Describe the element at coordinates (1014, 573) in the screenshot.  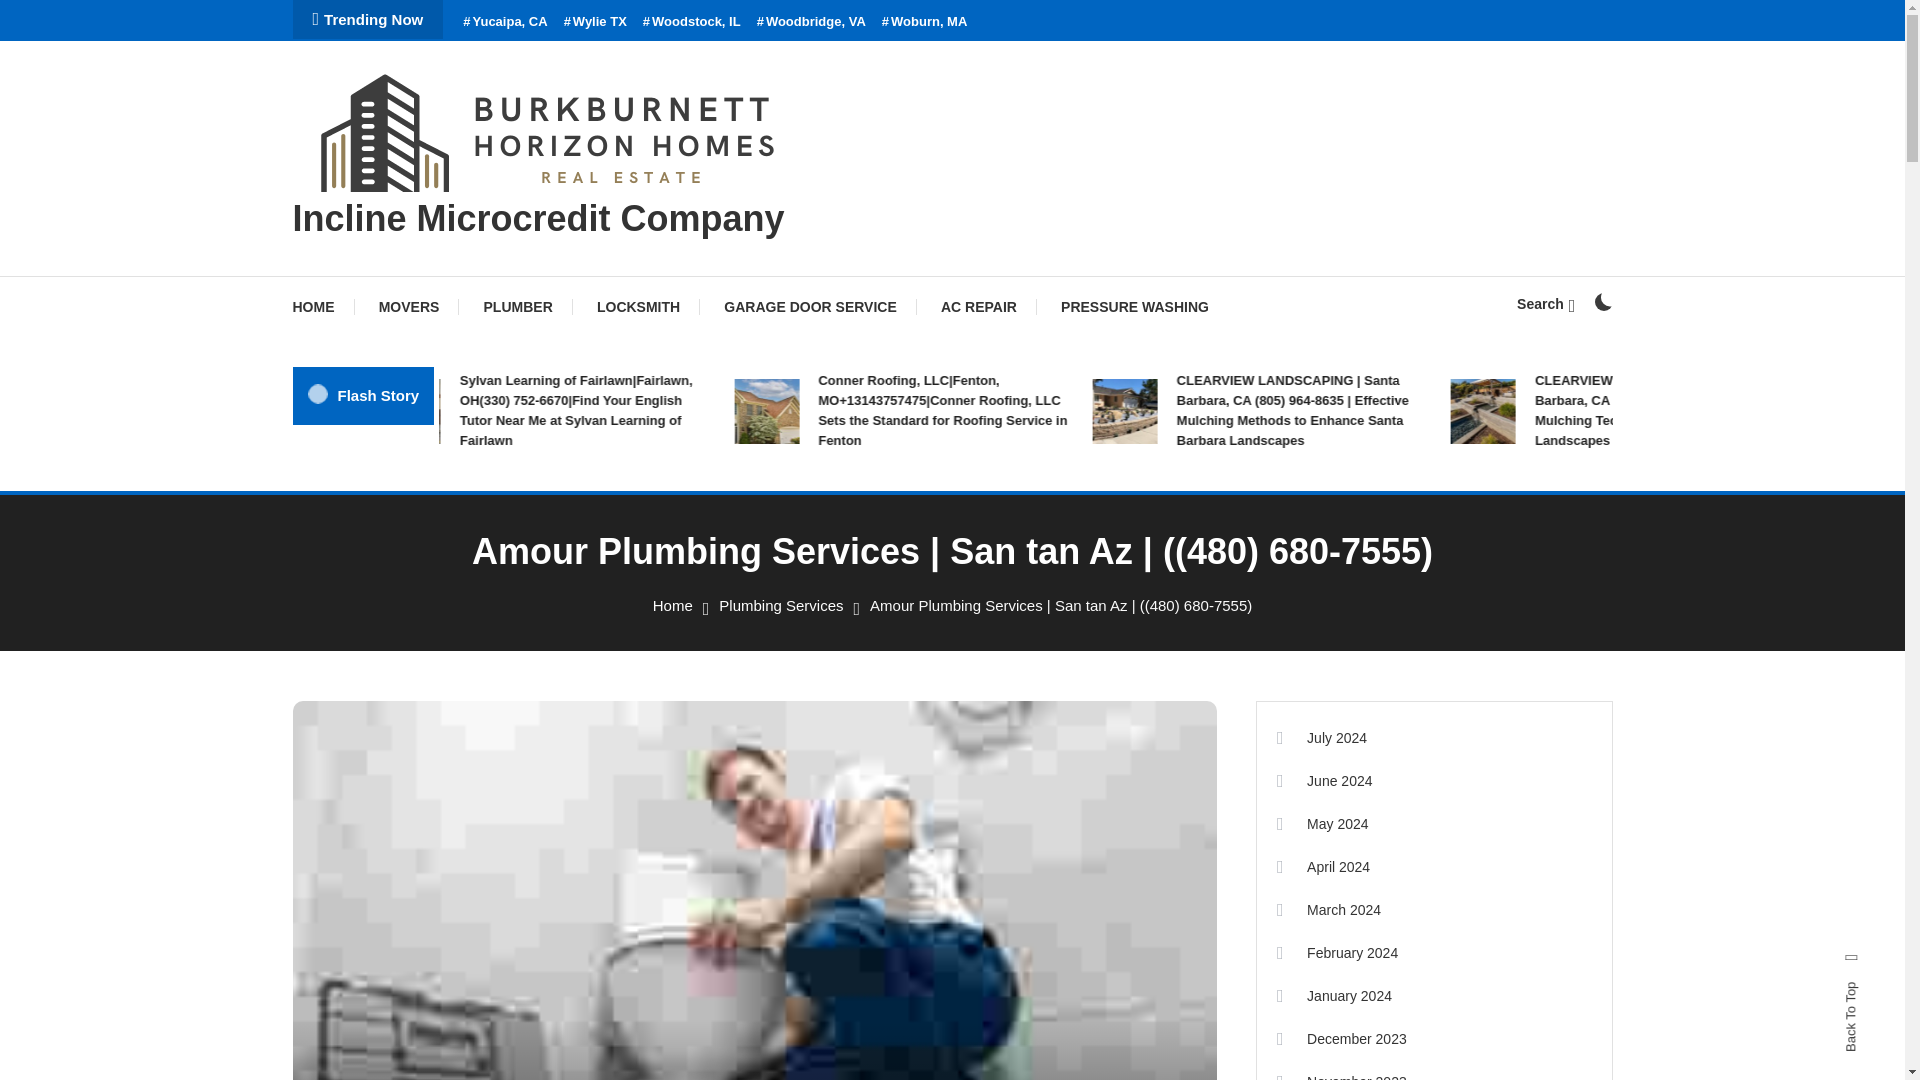
I see `Search` at that location.